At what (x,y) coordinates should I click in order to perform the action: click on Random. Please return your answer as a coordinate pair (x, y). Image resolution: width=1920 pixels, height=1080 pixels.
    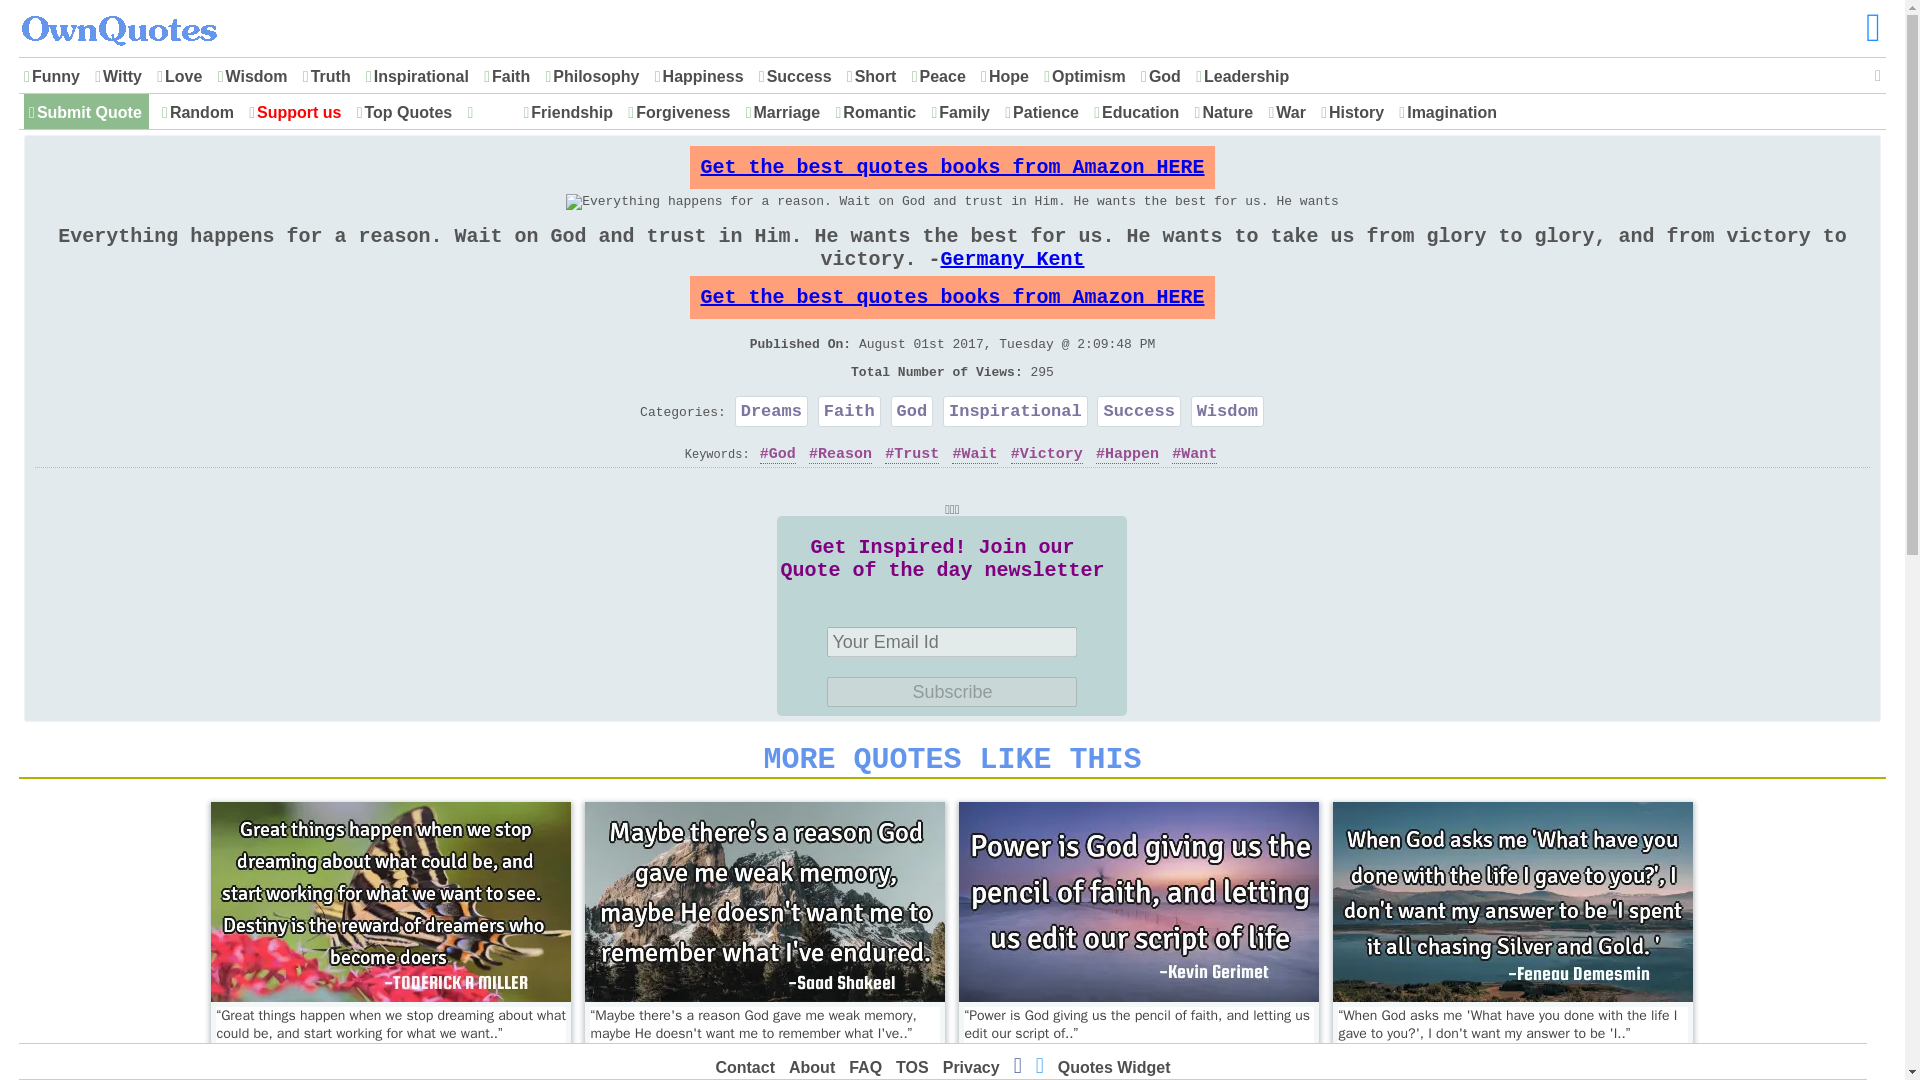
    Looking at the image, I should click on (201, 113).